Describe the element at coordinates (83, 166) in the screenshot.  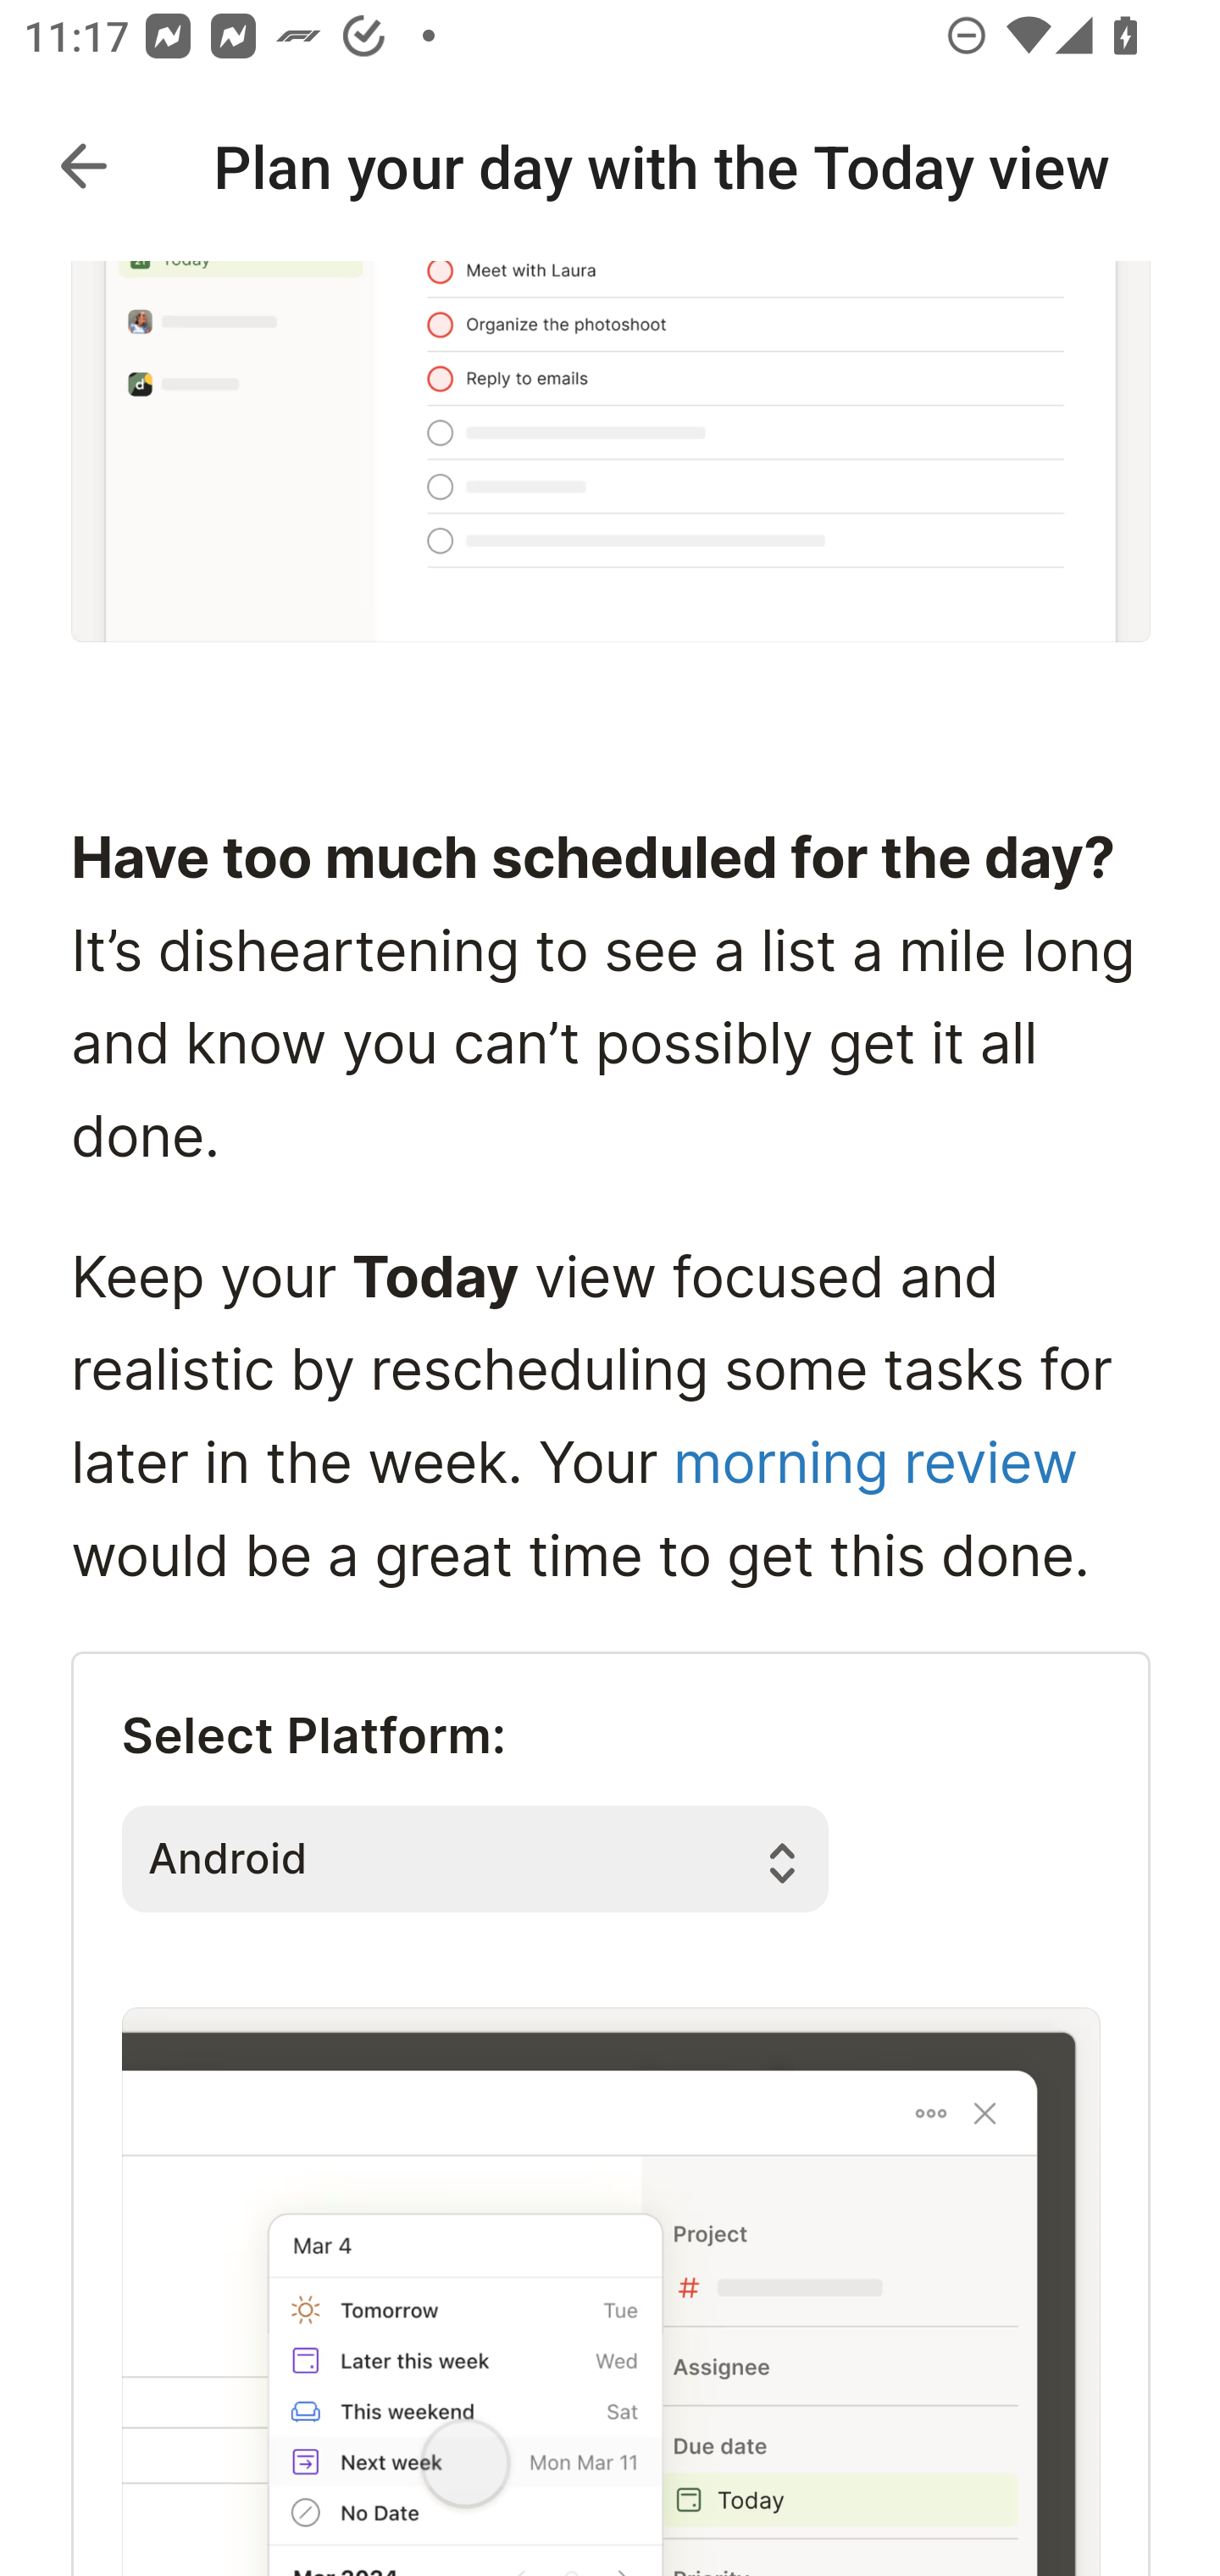
I see `Navigate up` at that location.